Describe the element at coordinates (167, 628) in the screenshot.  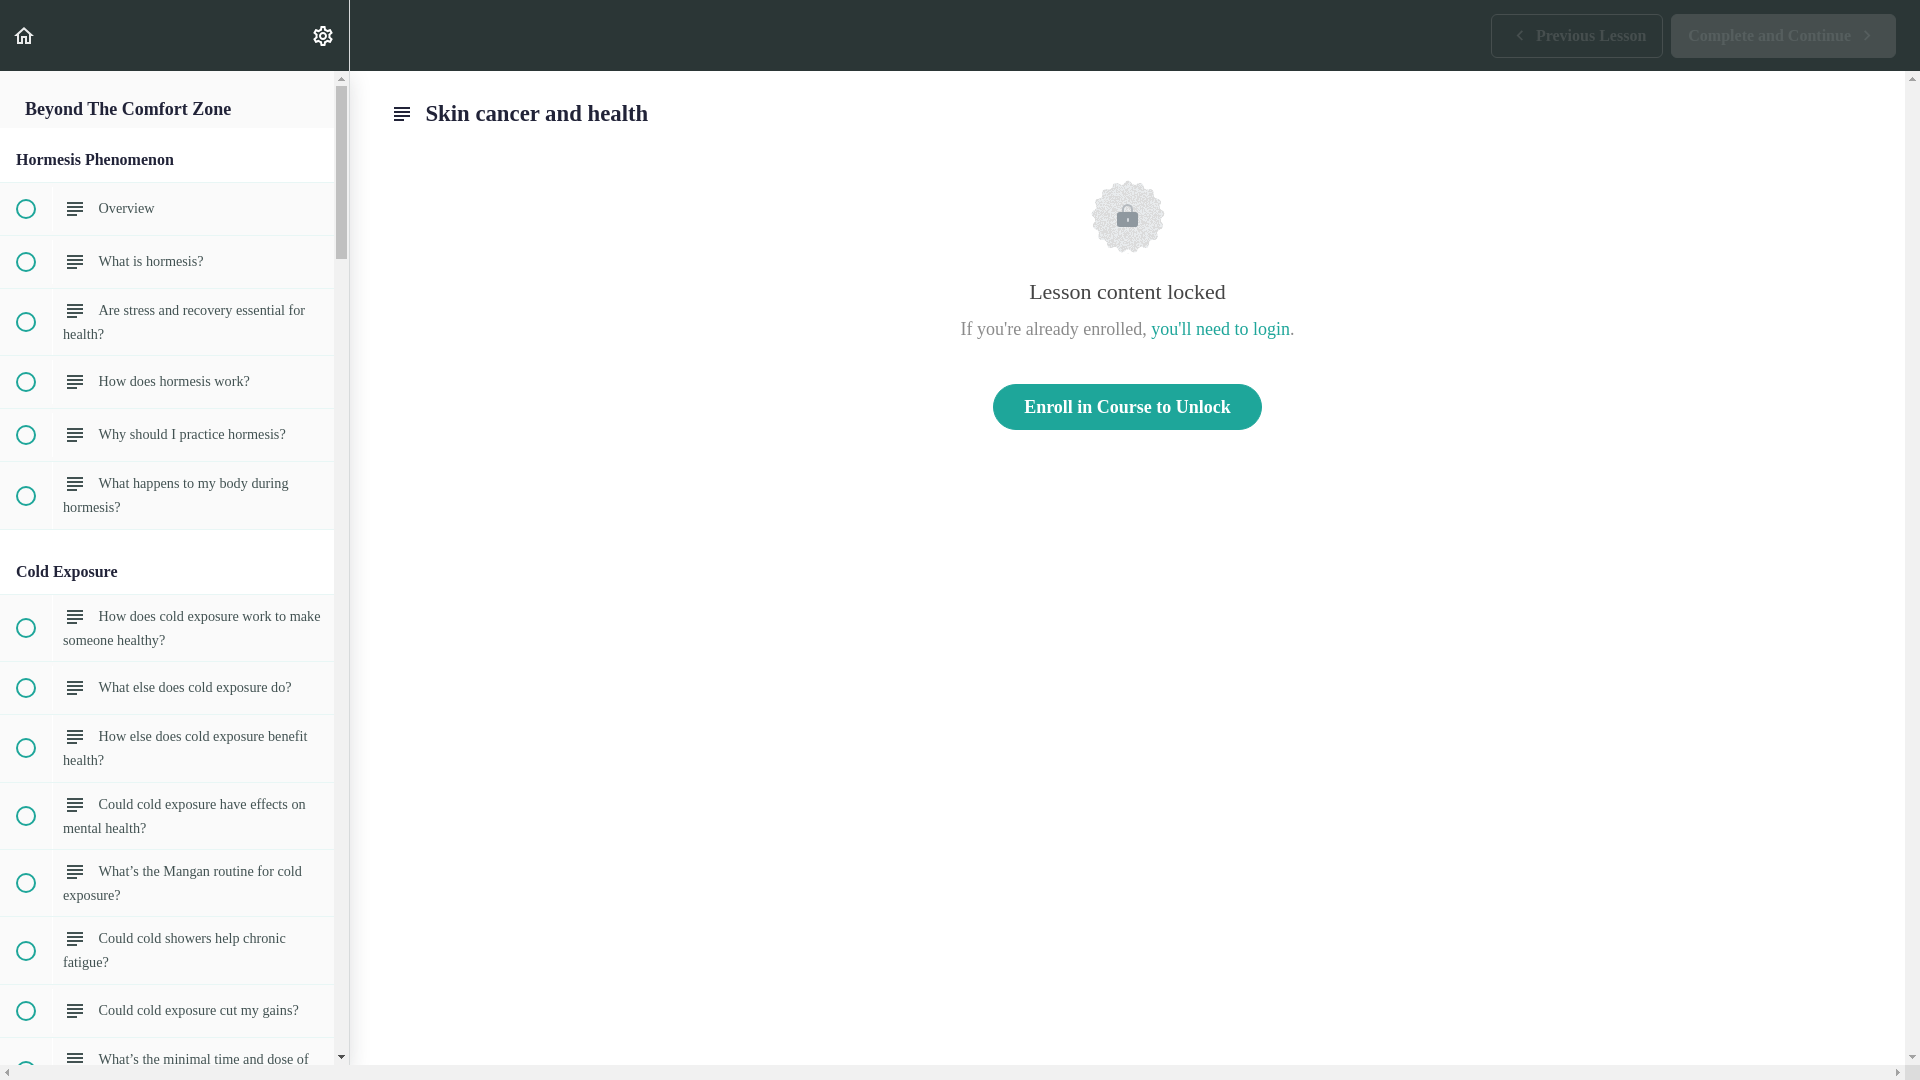
I see `  Previous Lesson` at that location.